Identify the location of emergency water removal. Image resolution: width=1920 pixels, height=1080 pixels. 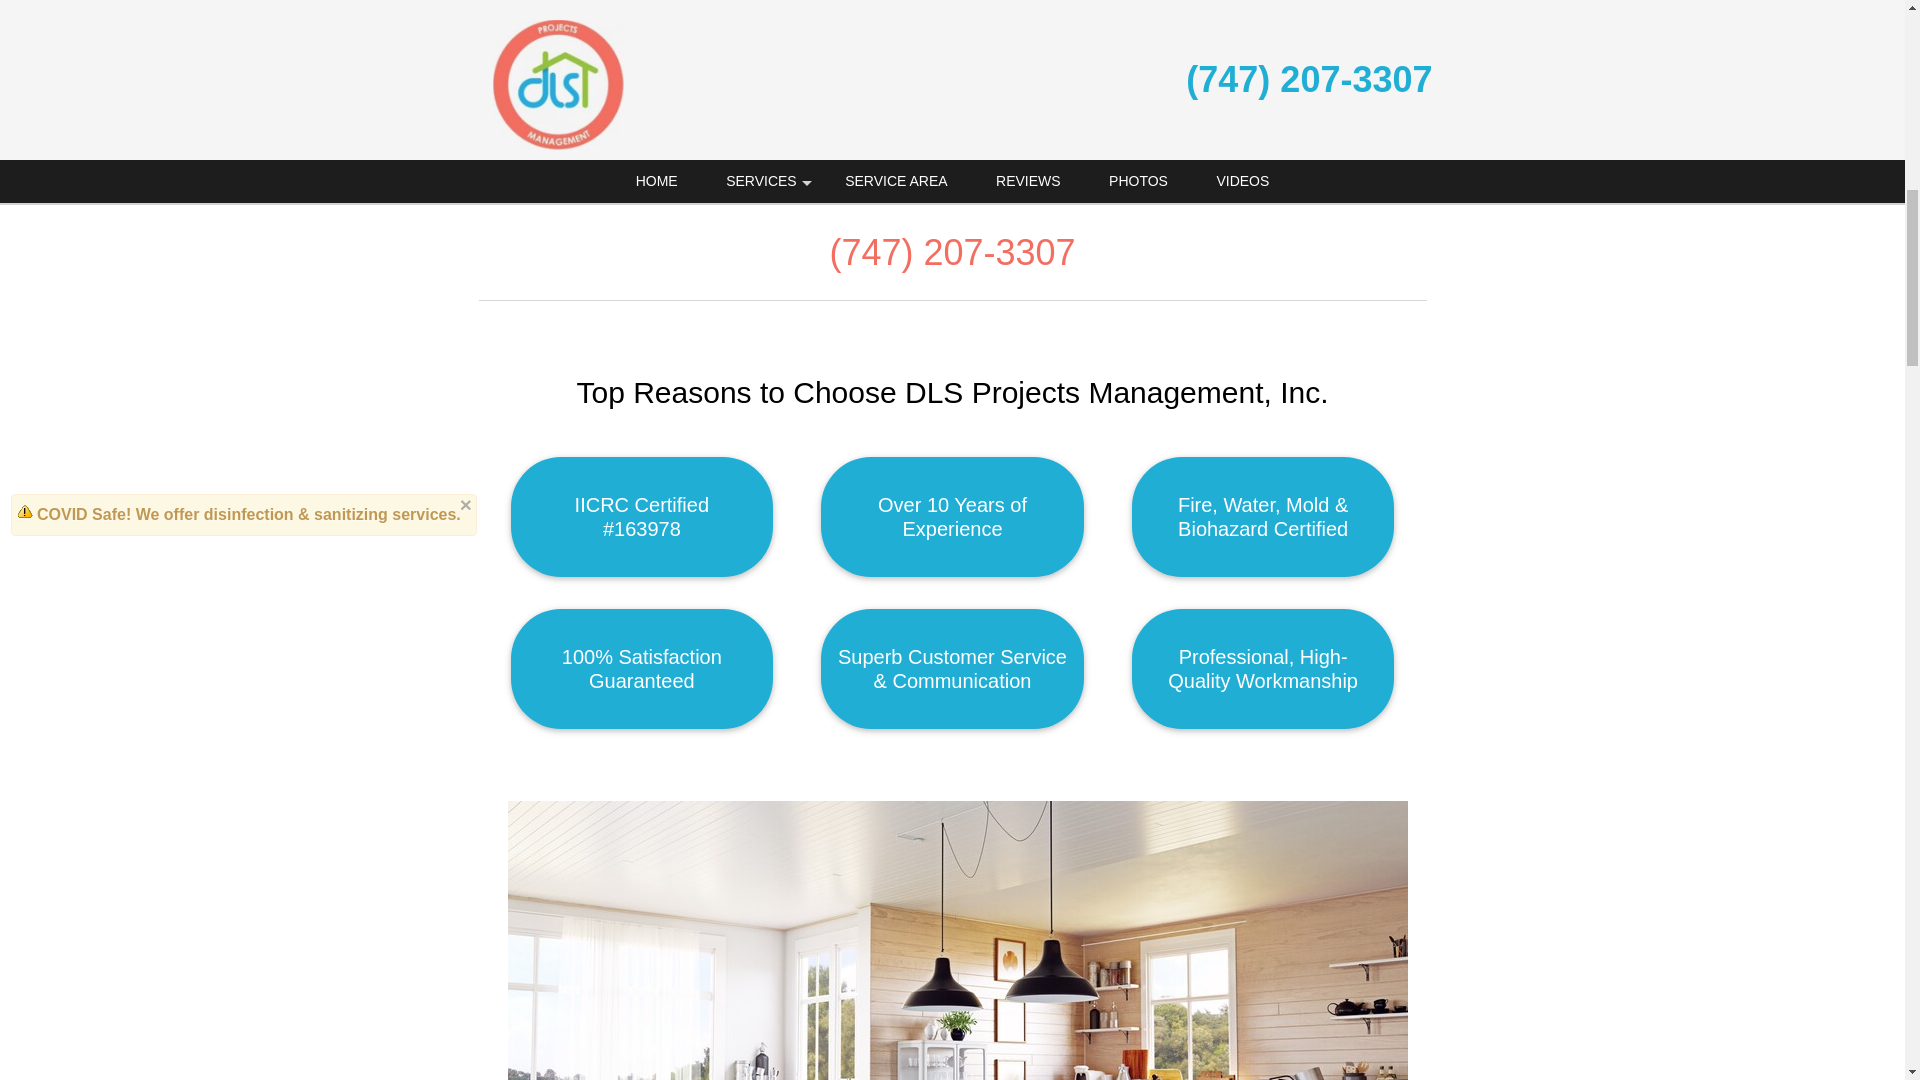
(804, 75).